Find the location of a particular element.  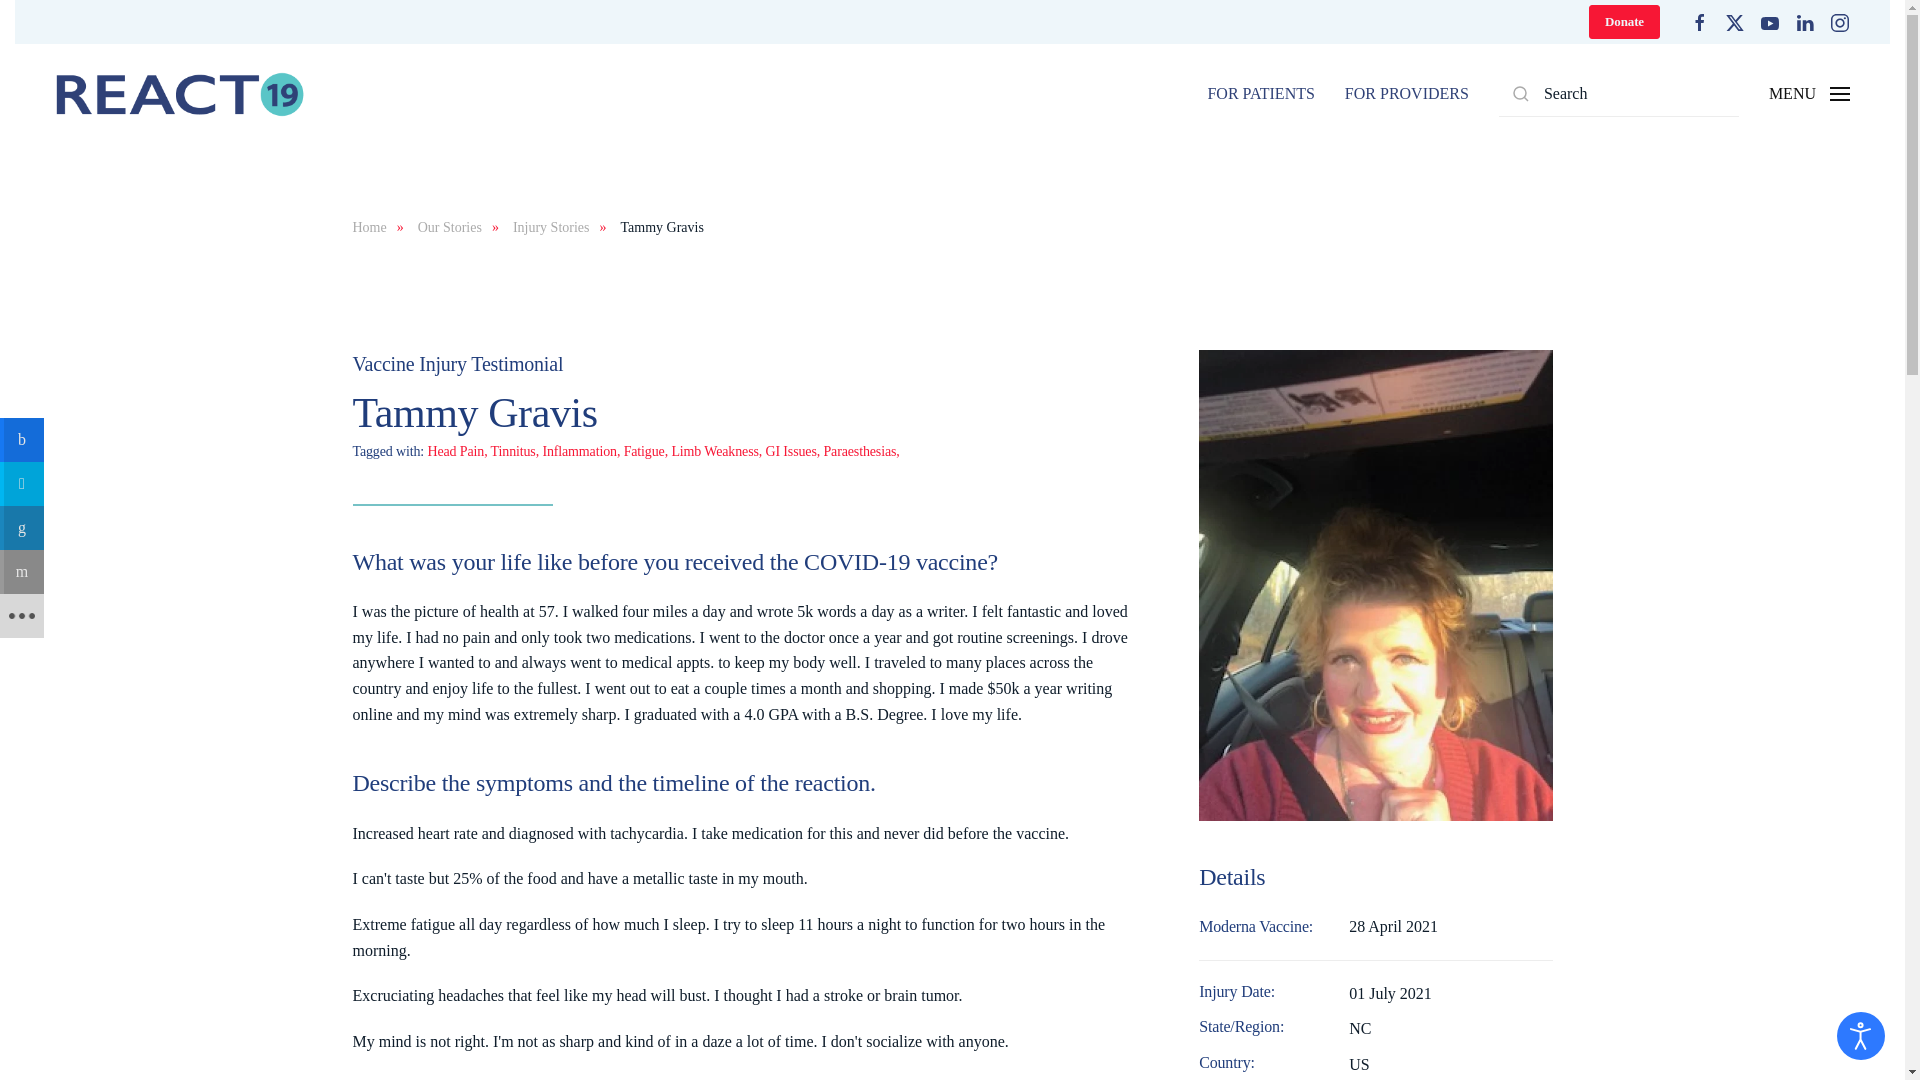

Details is located at coordinates (1374, 926).